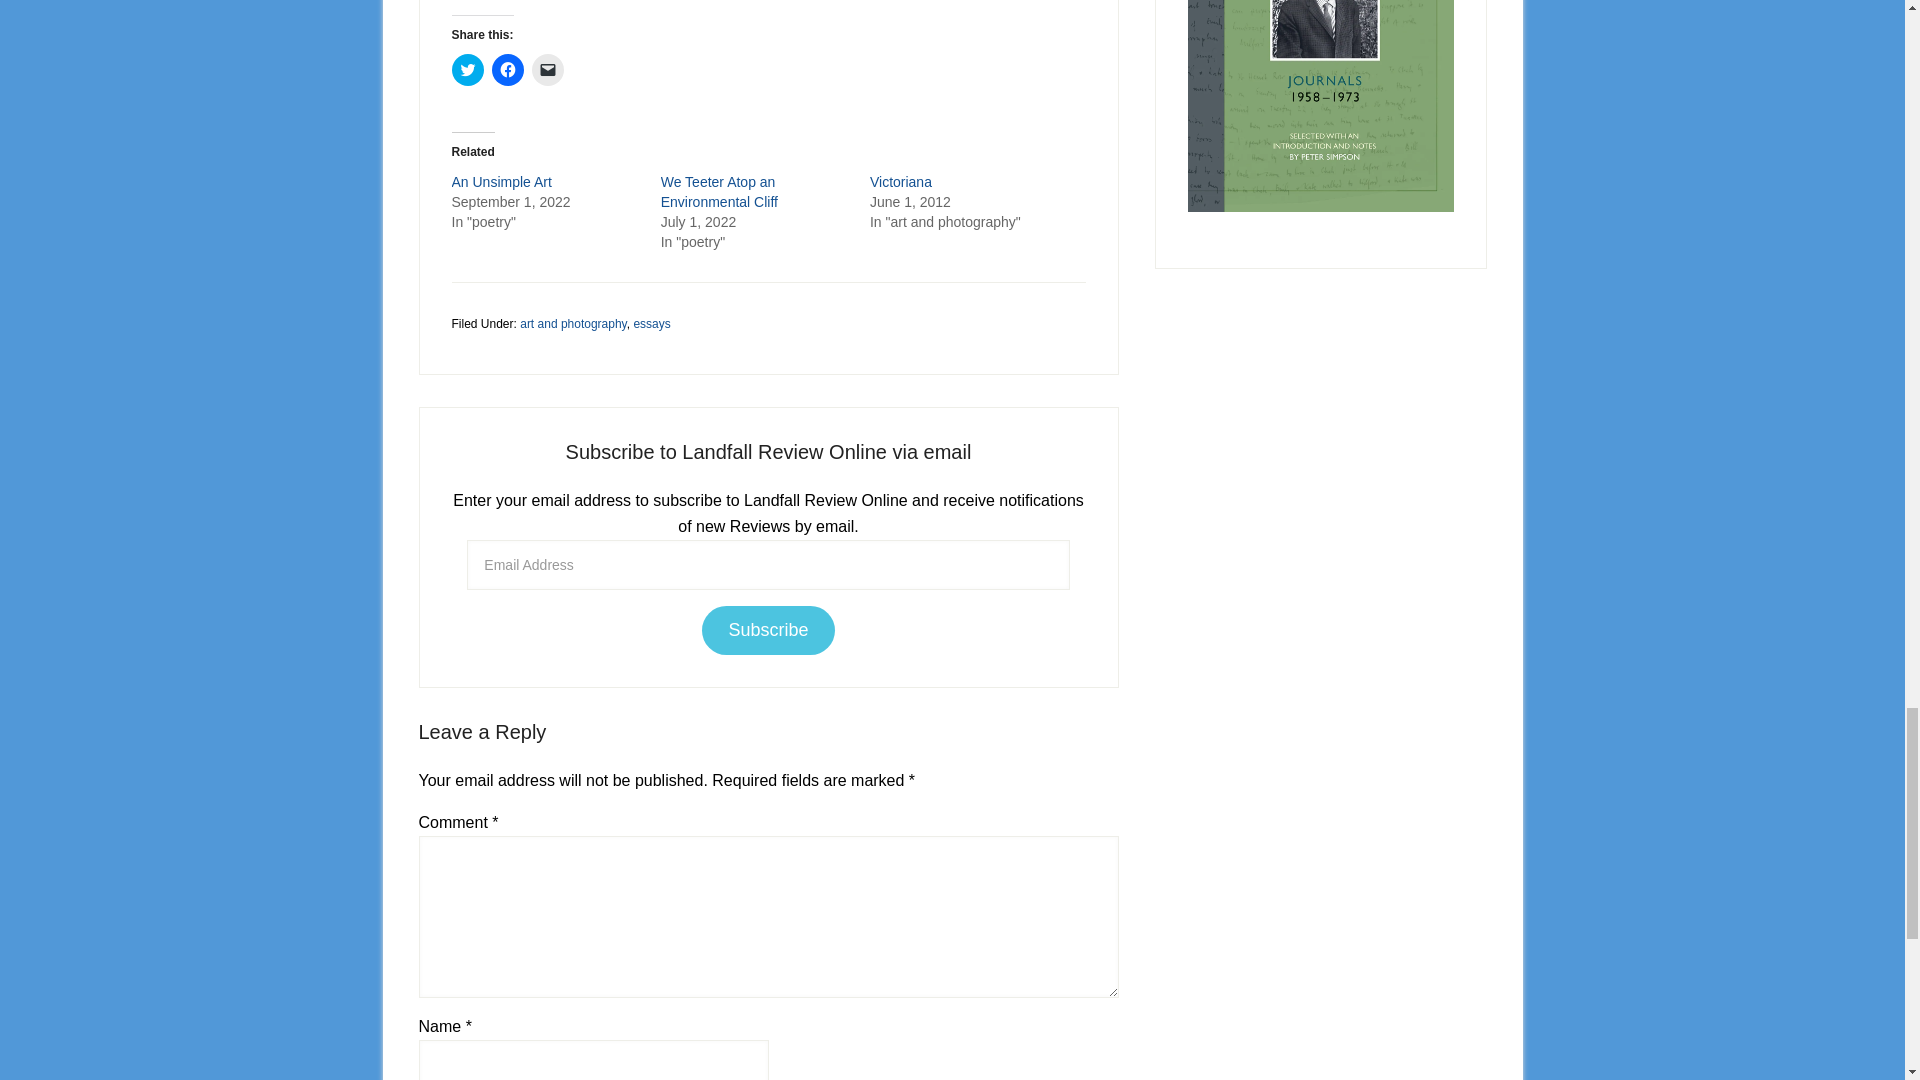  I want to click on essays, so click(652, 324).